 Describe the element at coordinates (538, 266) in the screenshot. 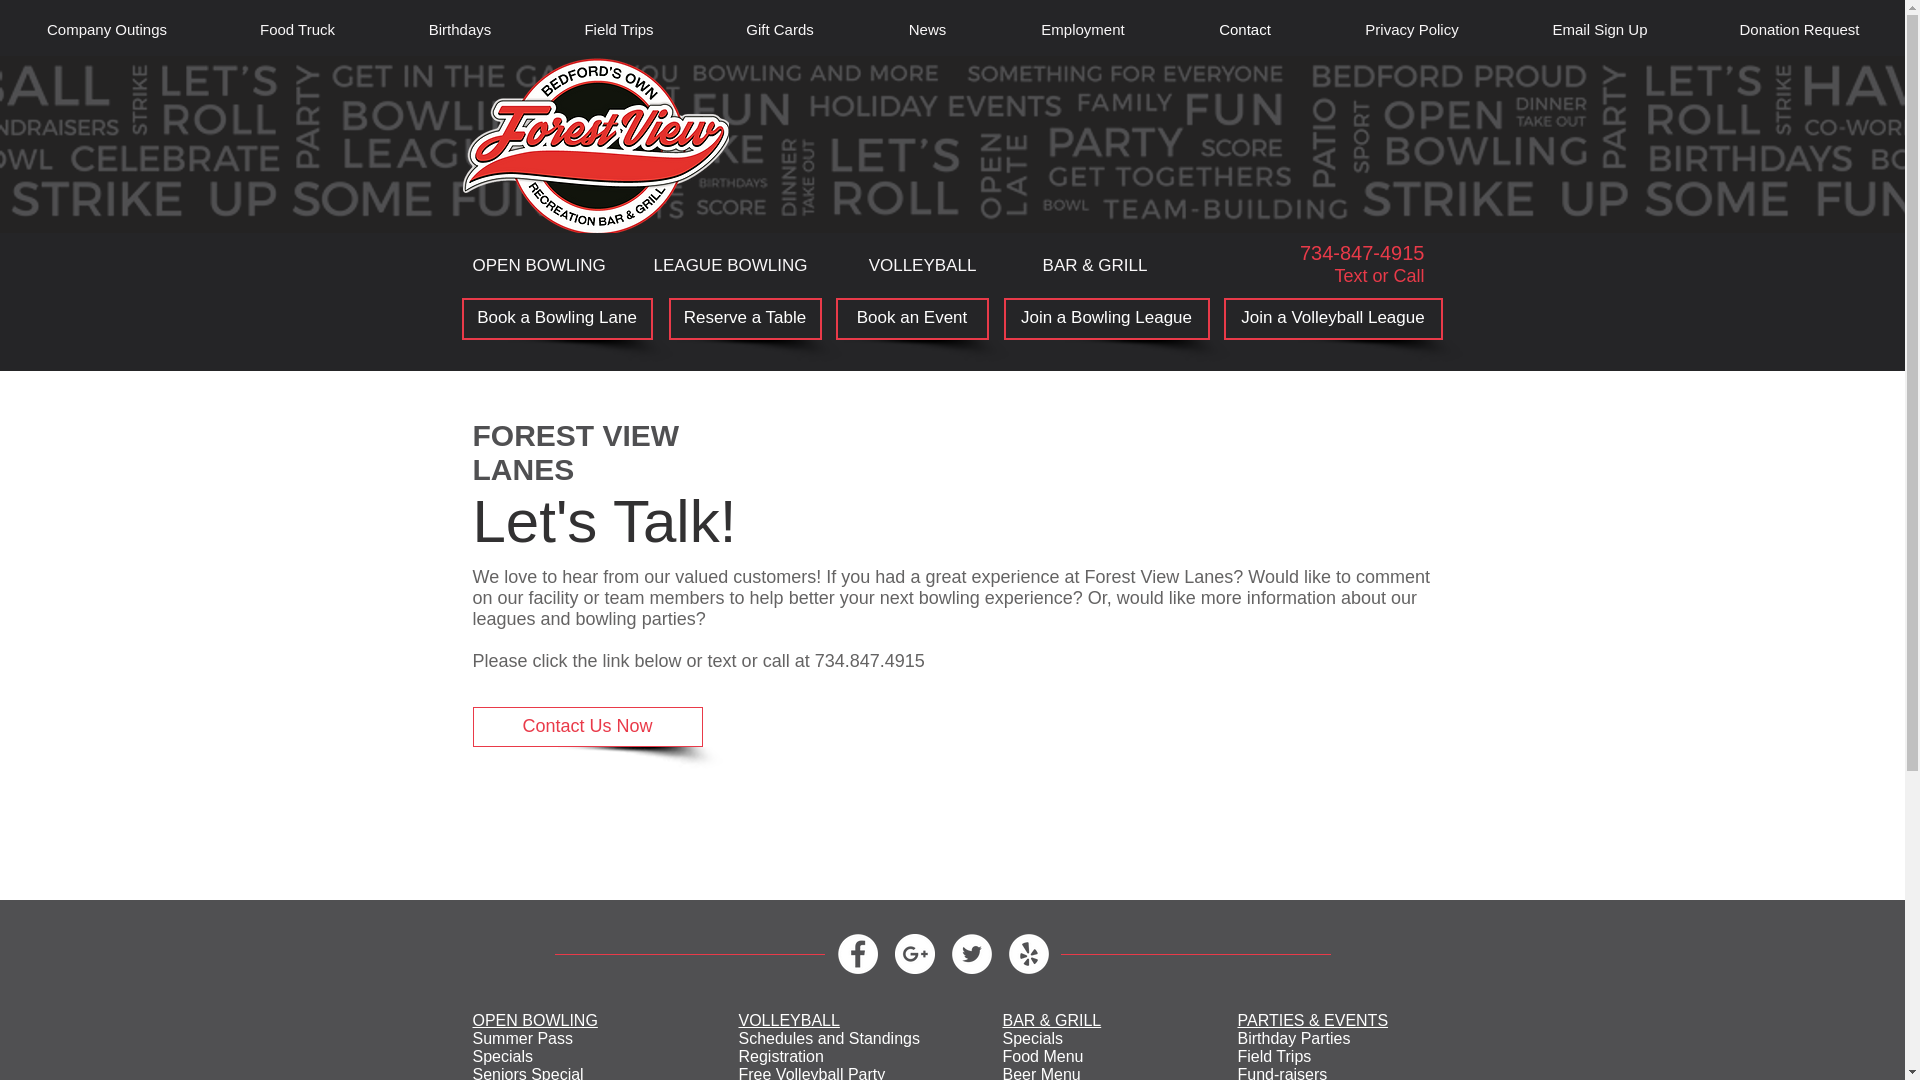

I see `OPEN BOWLING` at that location.